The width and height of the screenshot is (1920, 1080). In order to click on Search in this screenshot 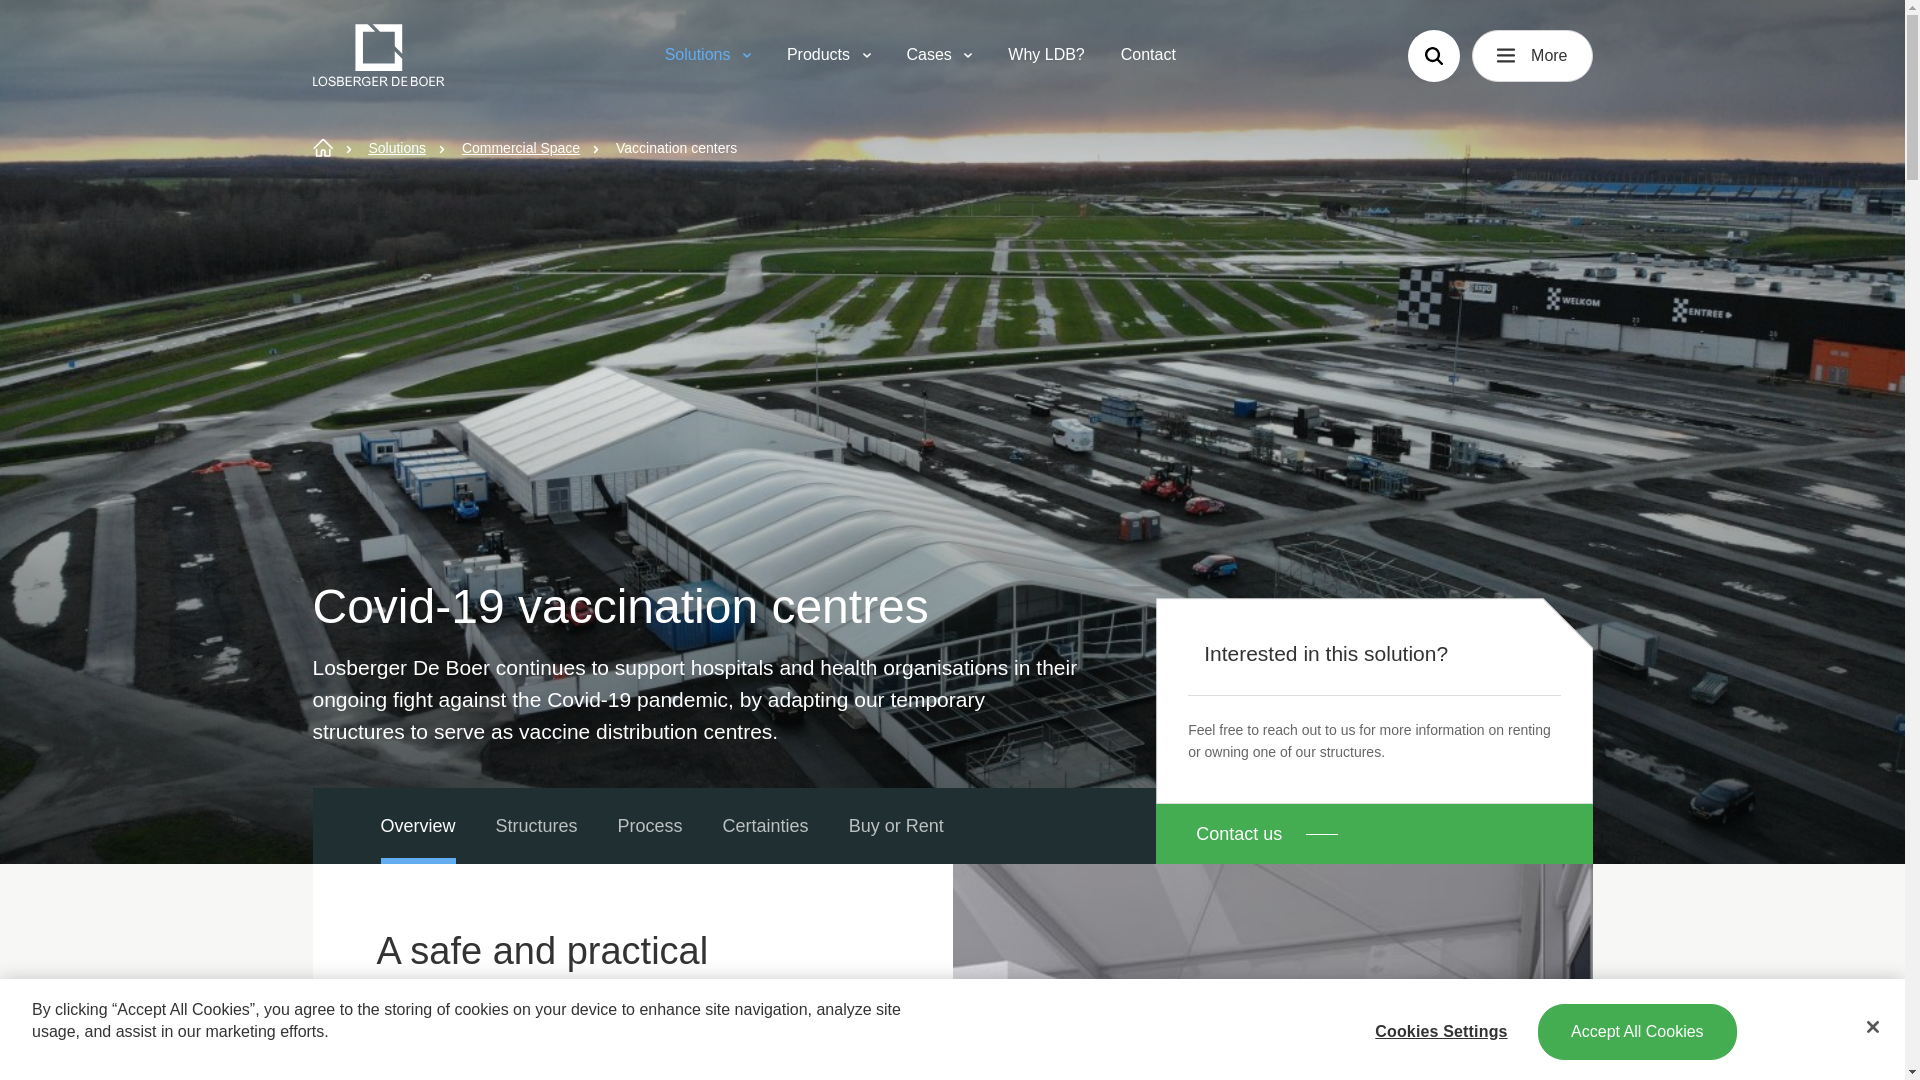, I will do `click(1433, 56)`.